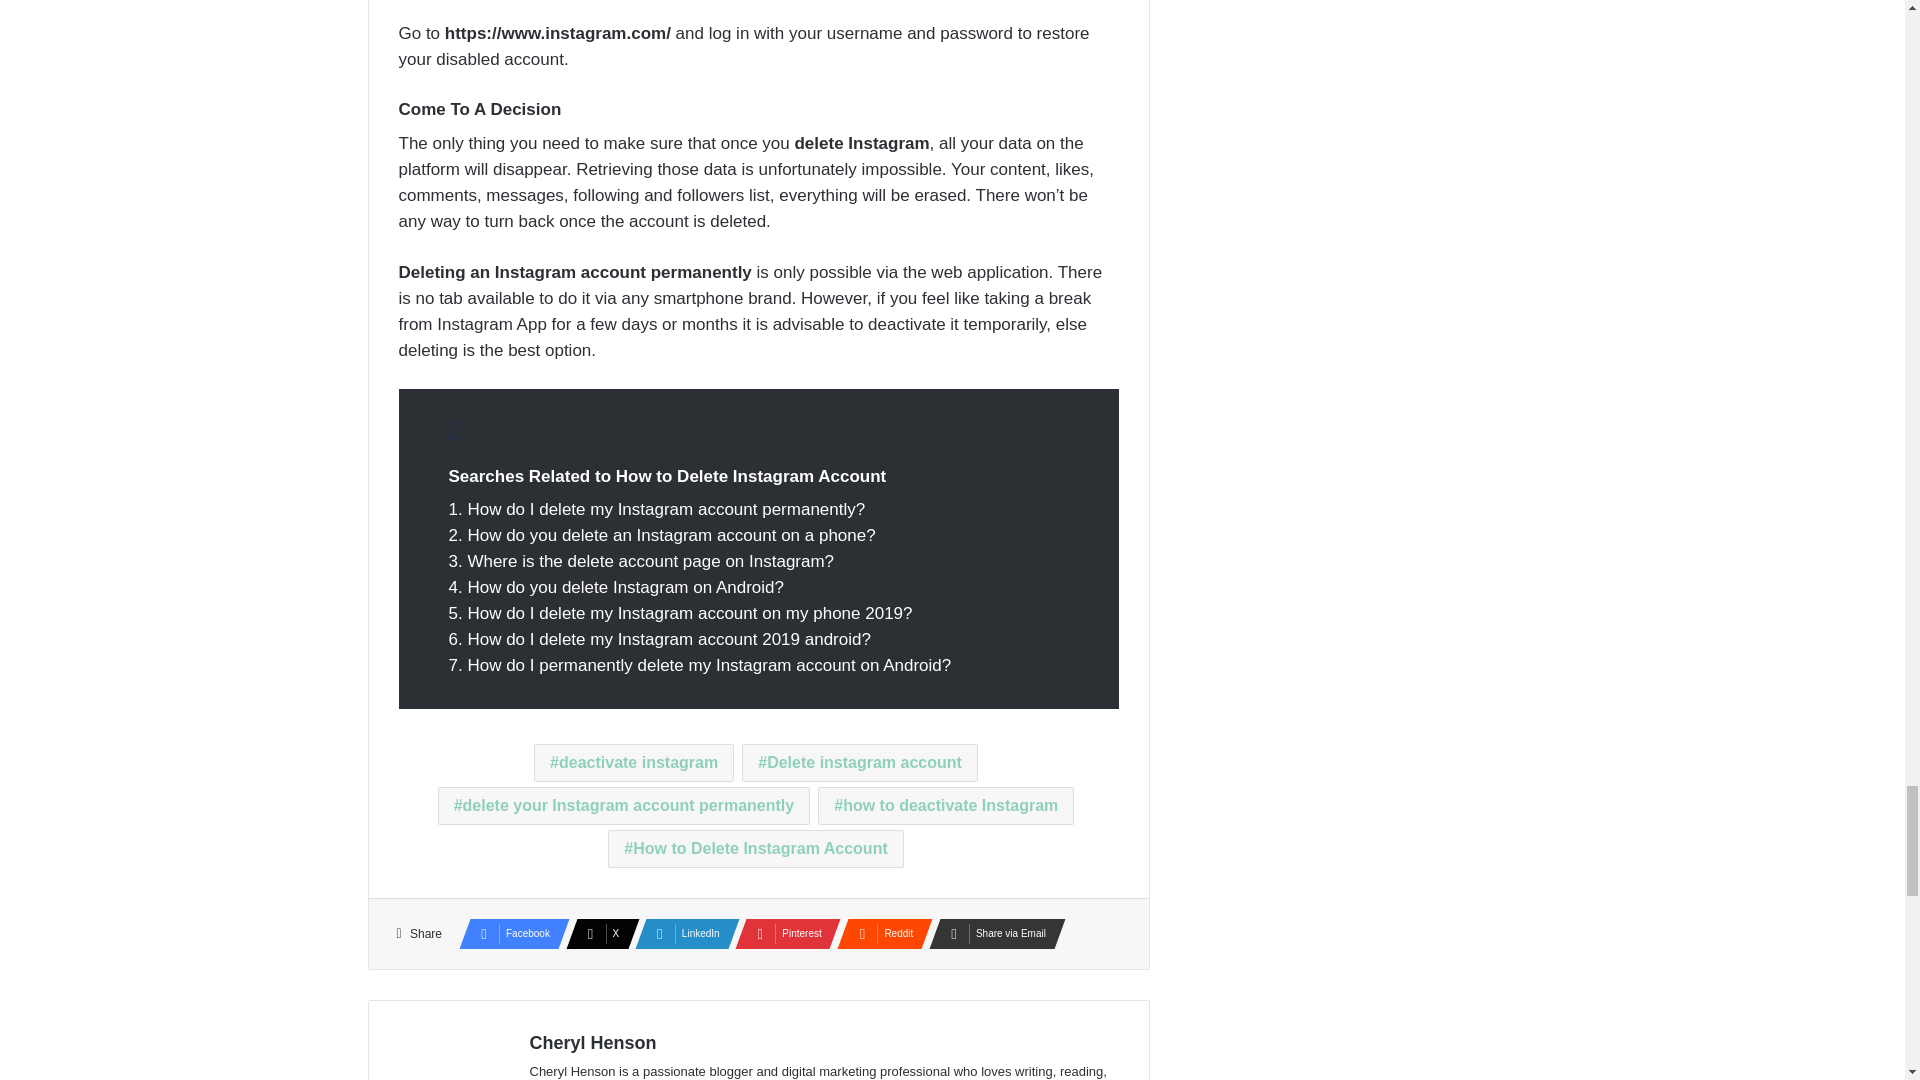 Image resolution: width=1920 pixels, height=1080 pixels. Describe the element at coordinates (633, 762) in the screenshot. I see `deactivate instagram` at that location.